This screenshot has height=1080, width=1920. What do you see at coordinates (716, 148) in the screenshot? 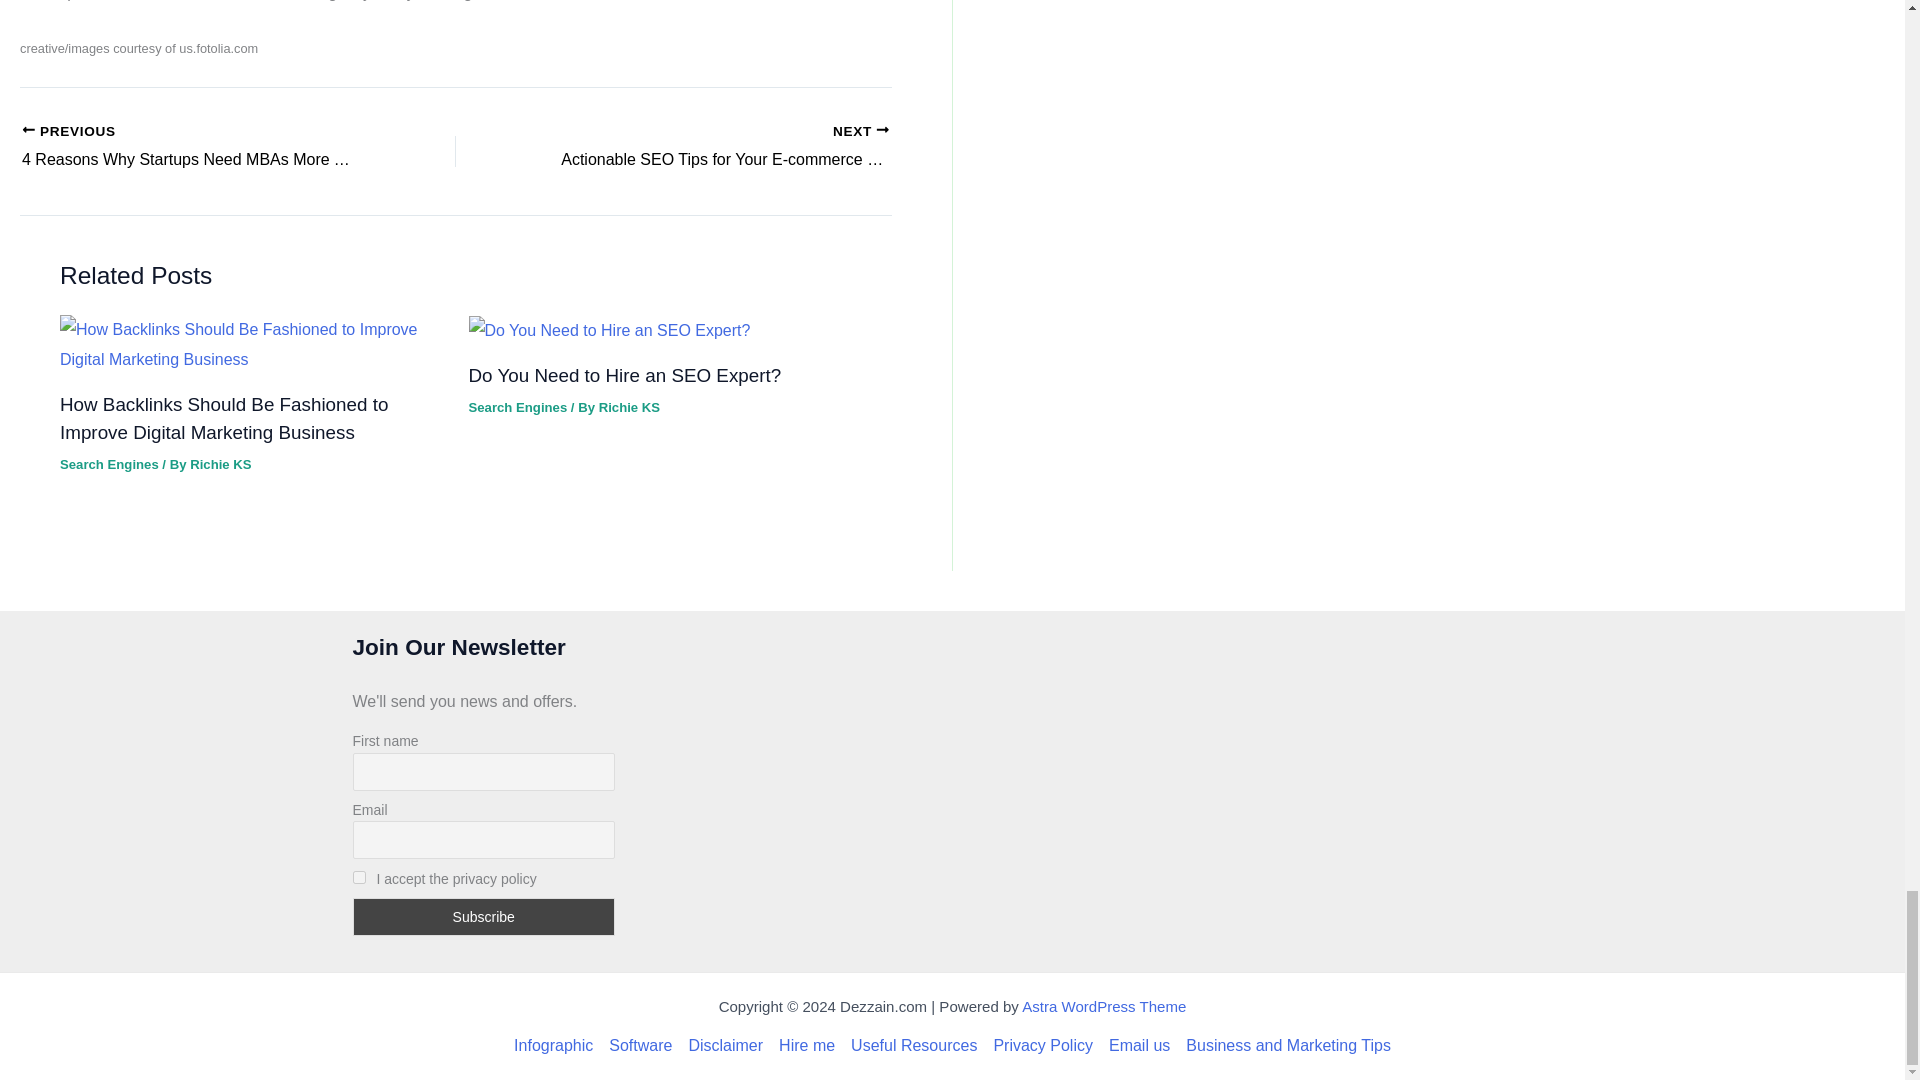
I see `4 Reasons Why Startups Need MBAs More Than Ever` at bounding box center [716, 148].